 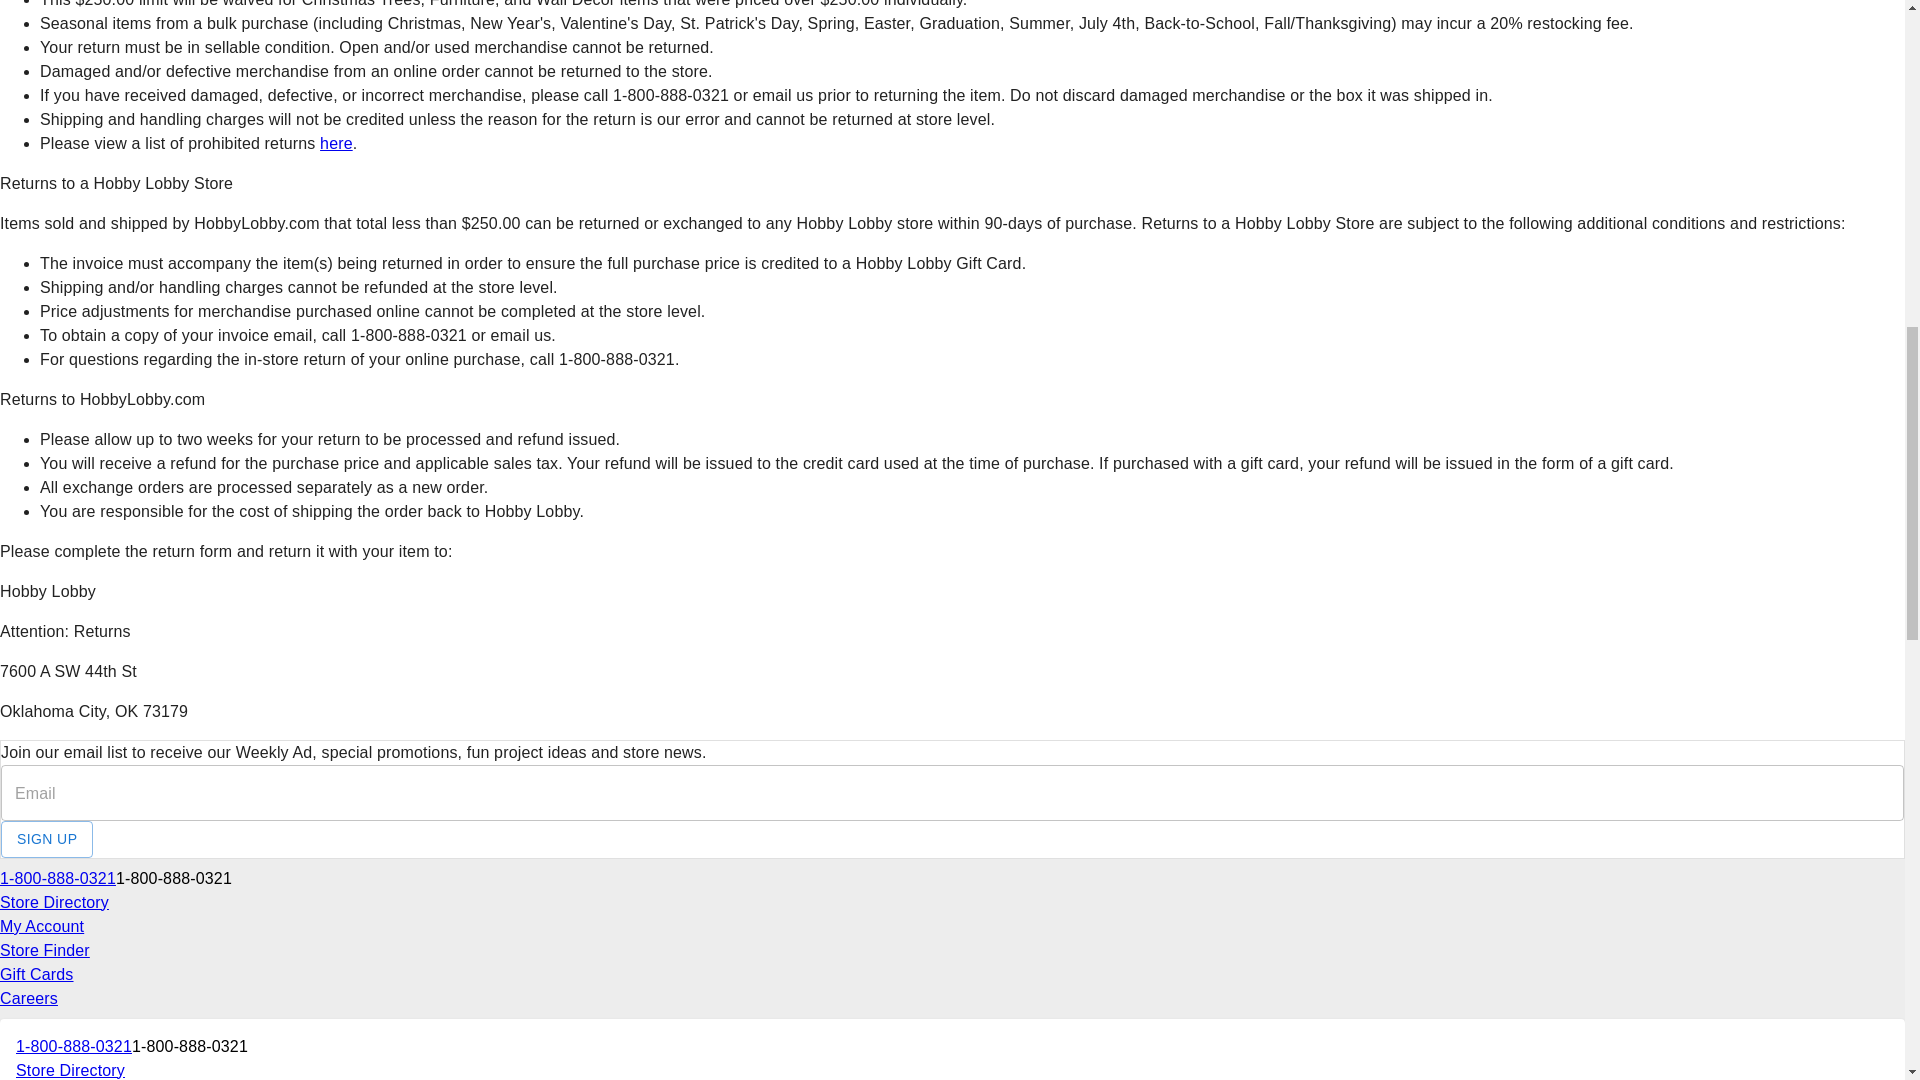 What do you see at coordinates (42, 926) in the screenshot?
I see `My Account` at bounding box center [42, 926].